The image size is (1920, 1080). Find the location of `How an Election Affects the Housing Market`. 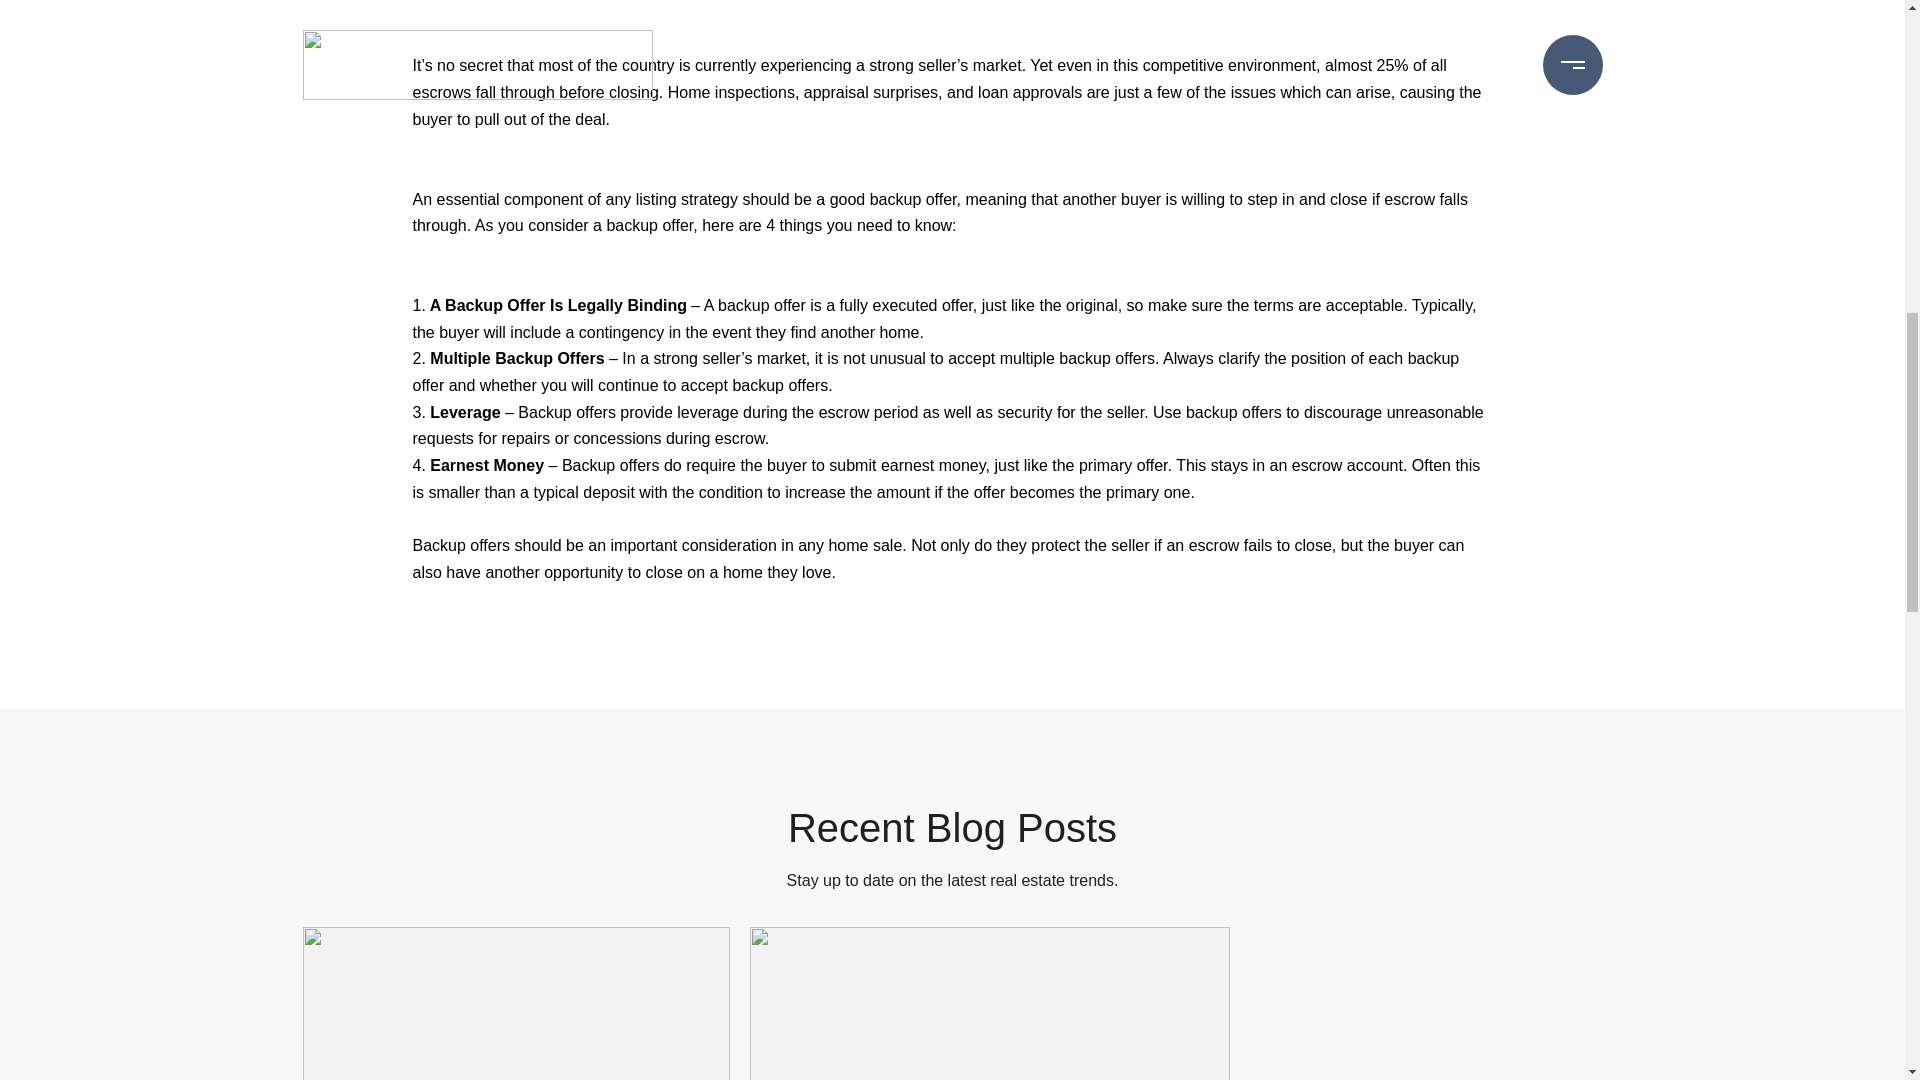

How an Election Affects the Housing Market is located at coordinates (515, 1003).